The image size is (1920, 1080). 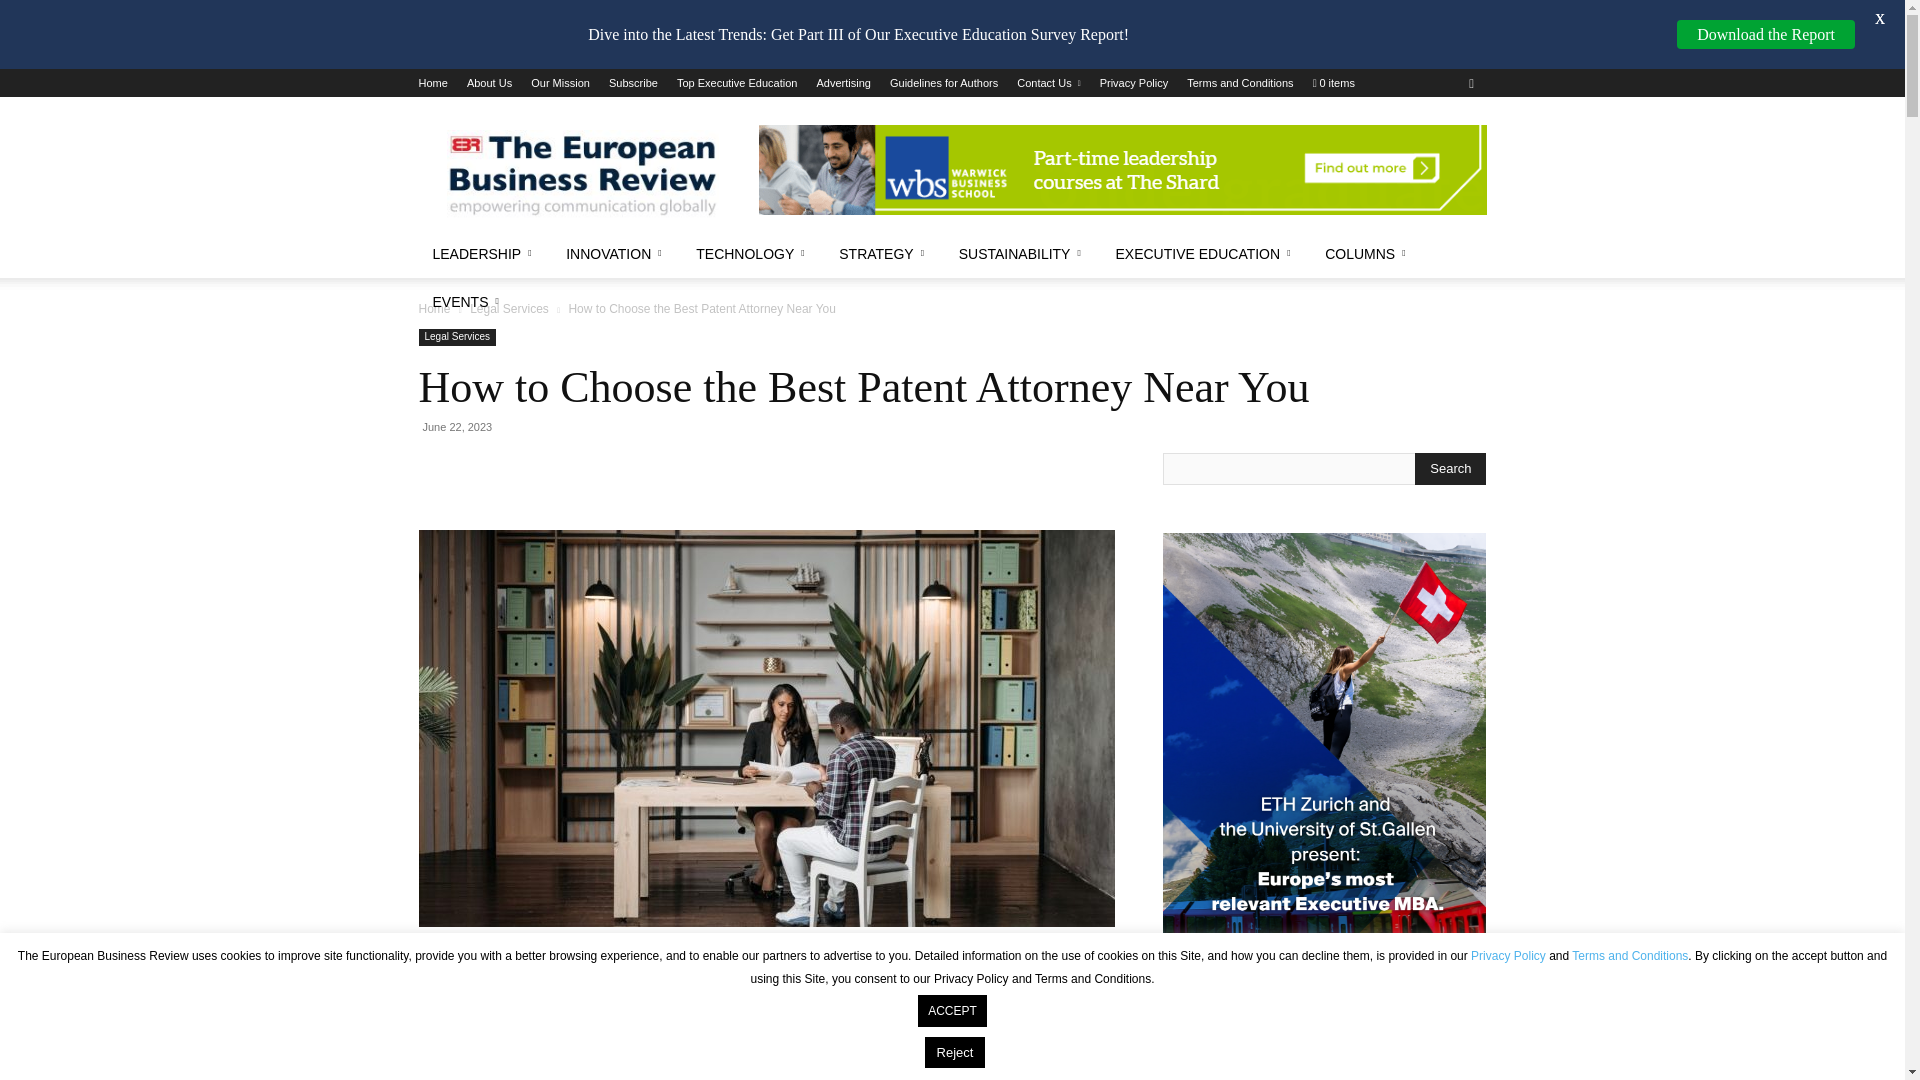 I want to click on advertisement, so click(x=1122, y=170).